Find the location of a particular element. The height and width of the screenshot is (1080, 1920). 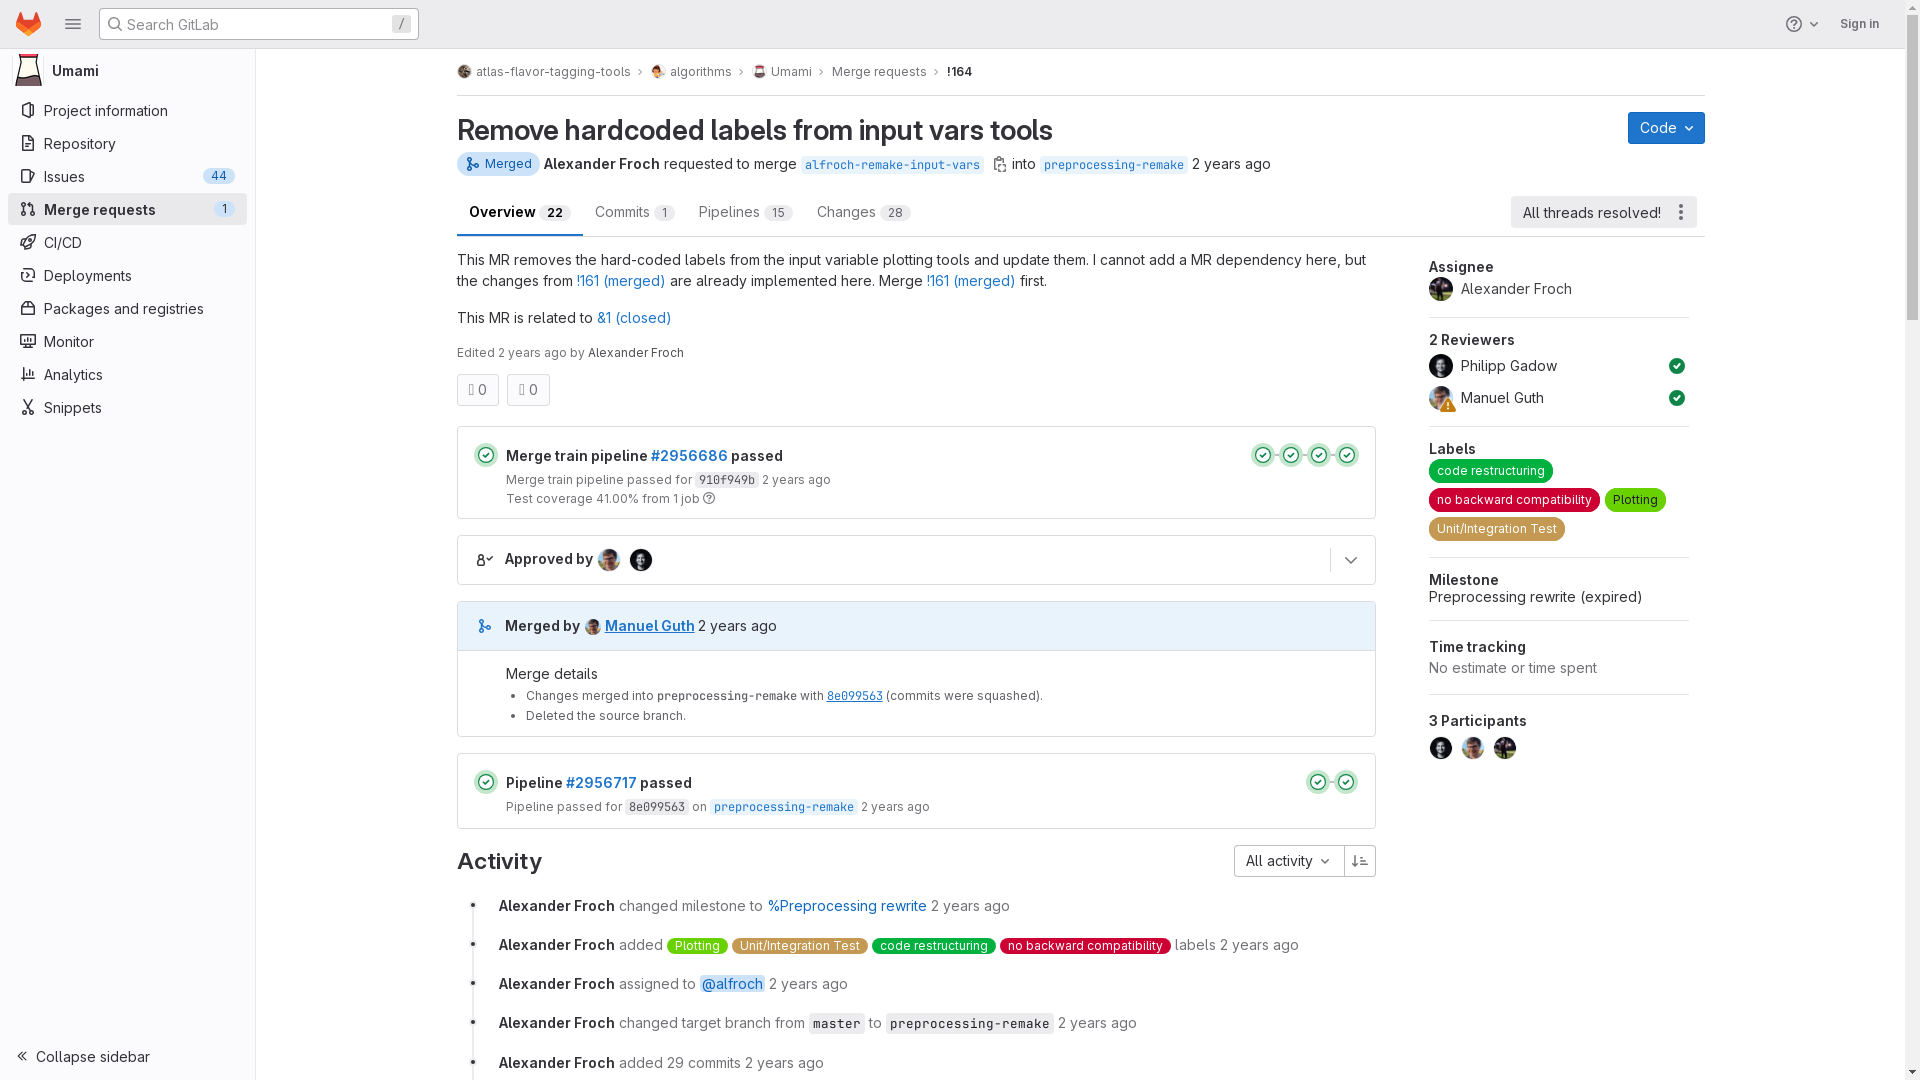

Alexander Froch is located at coordinates (636, 352).